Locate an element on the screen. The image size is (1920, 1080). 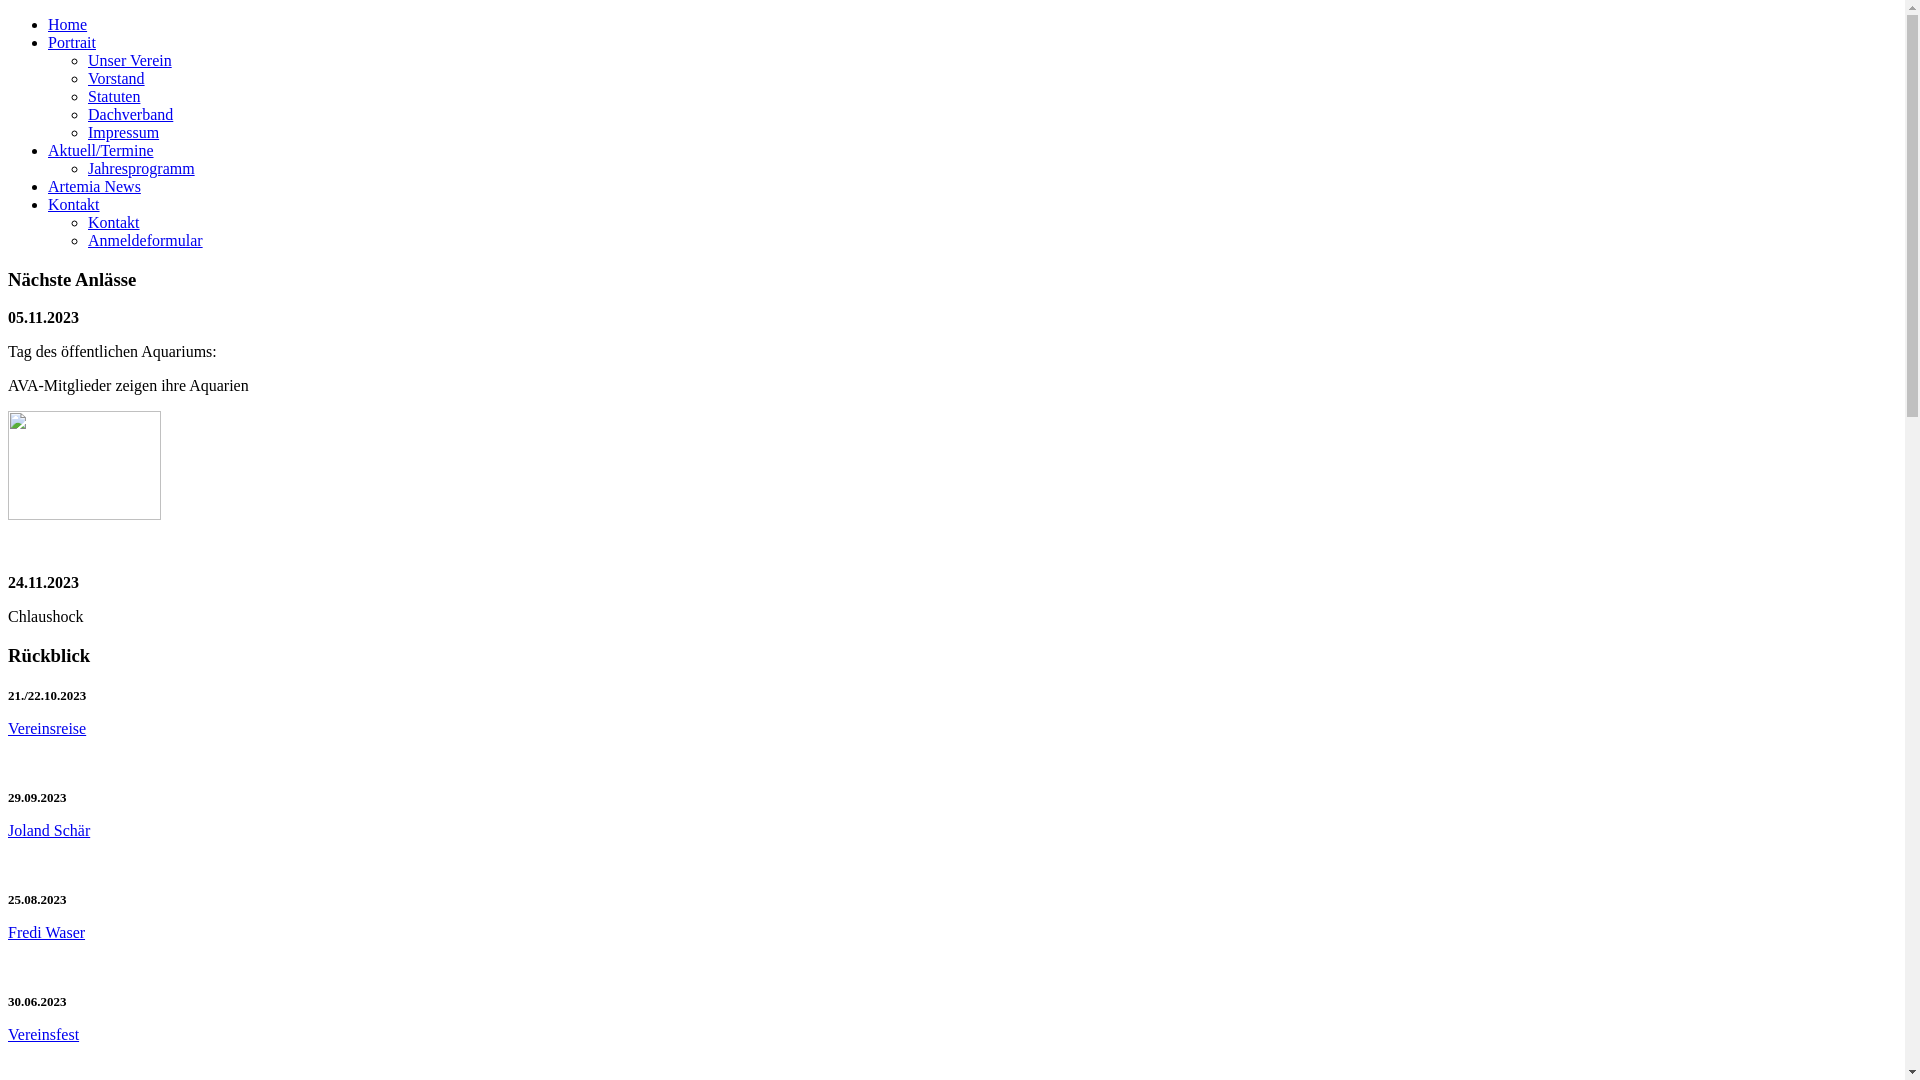
Statuten is located at coordinates (114, 96).